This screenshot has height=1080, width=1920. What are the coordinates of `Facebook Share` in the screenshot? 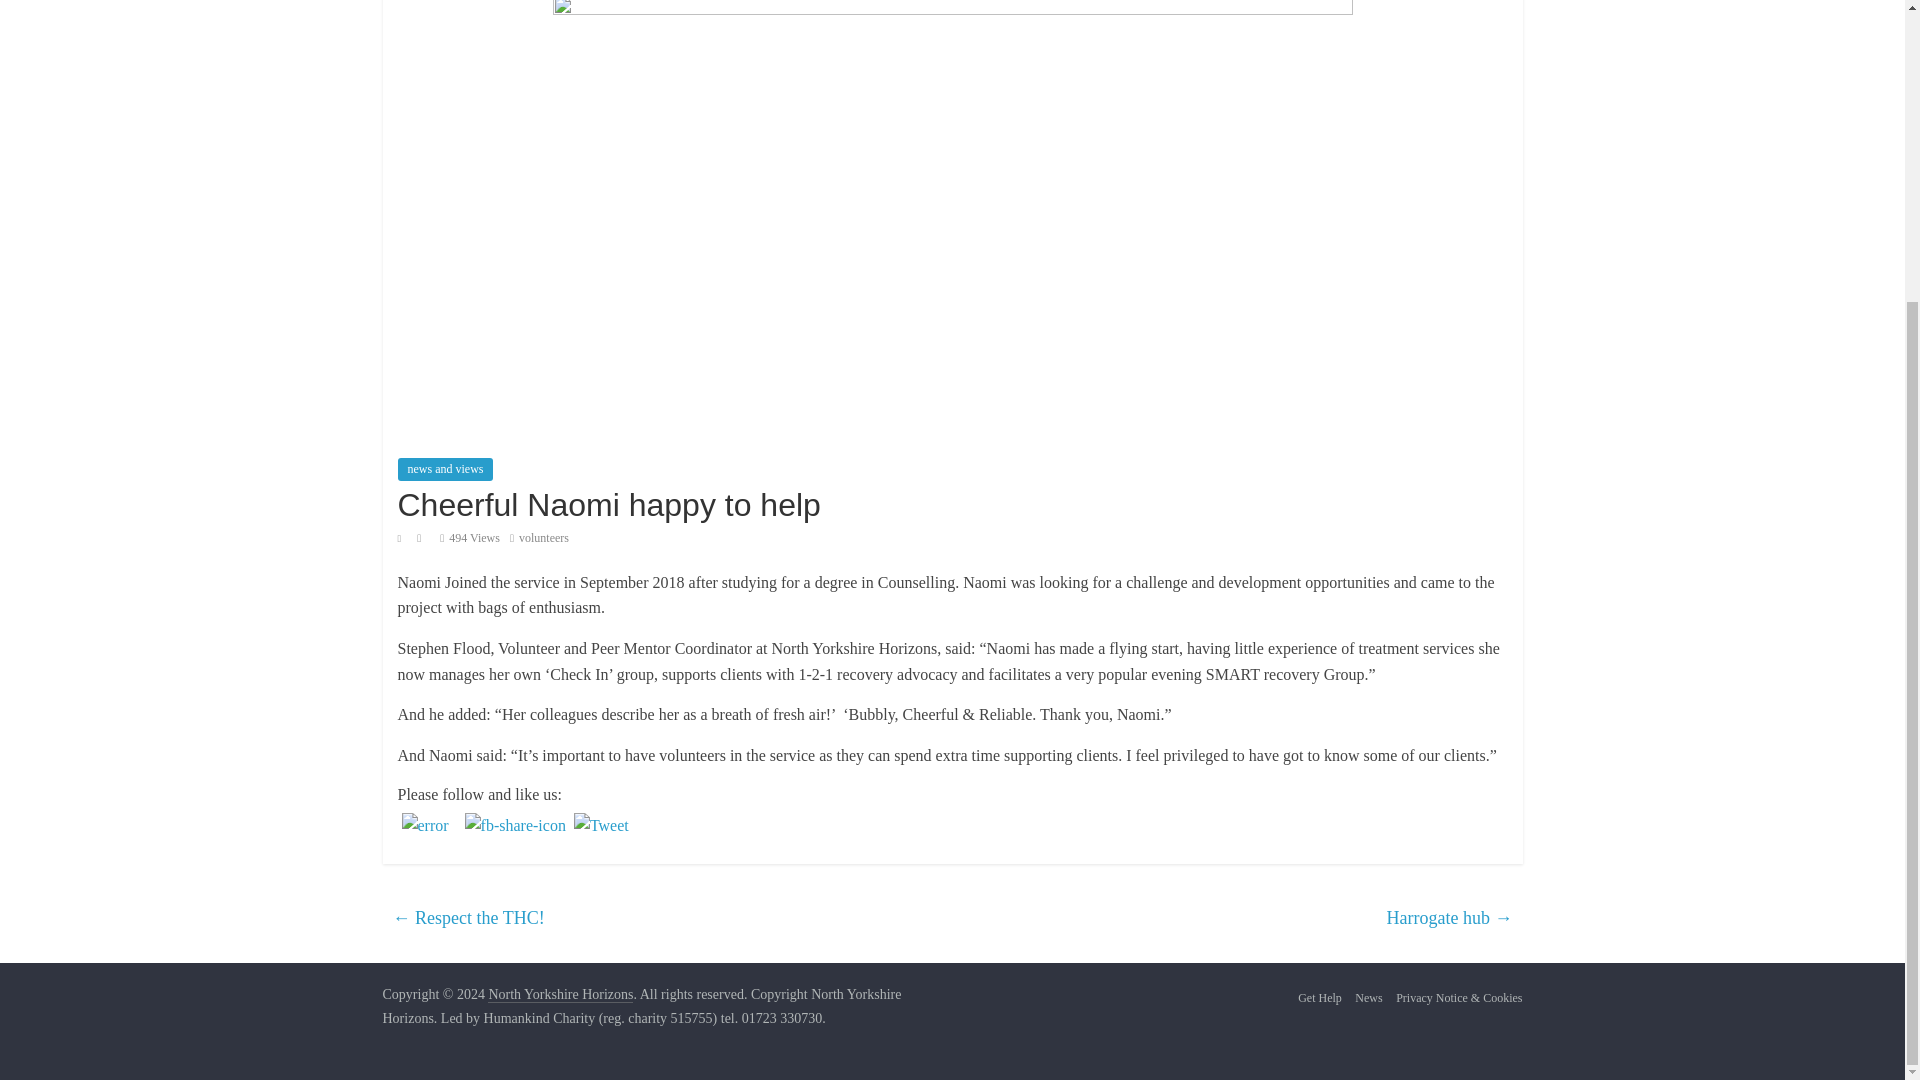 It's located at (515, 826).